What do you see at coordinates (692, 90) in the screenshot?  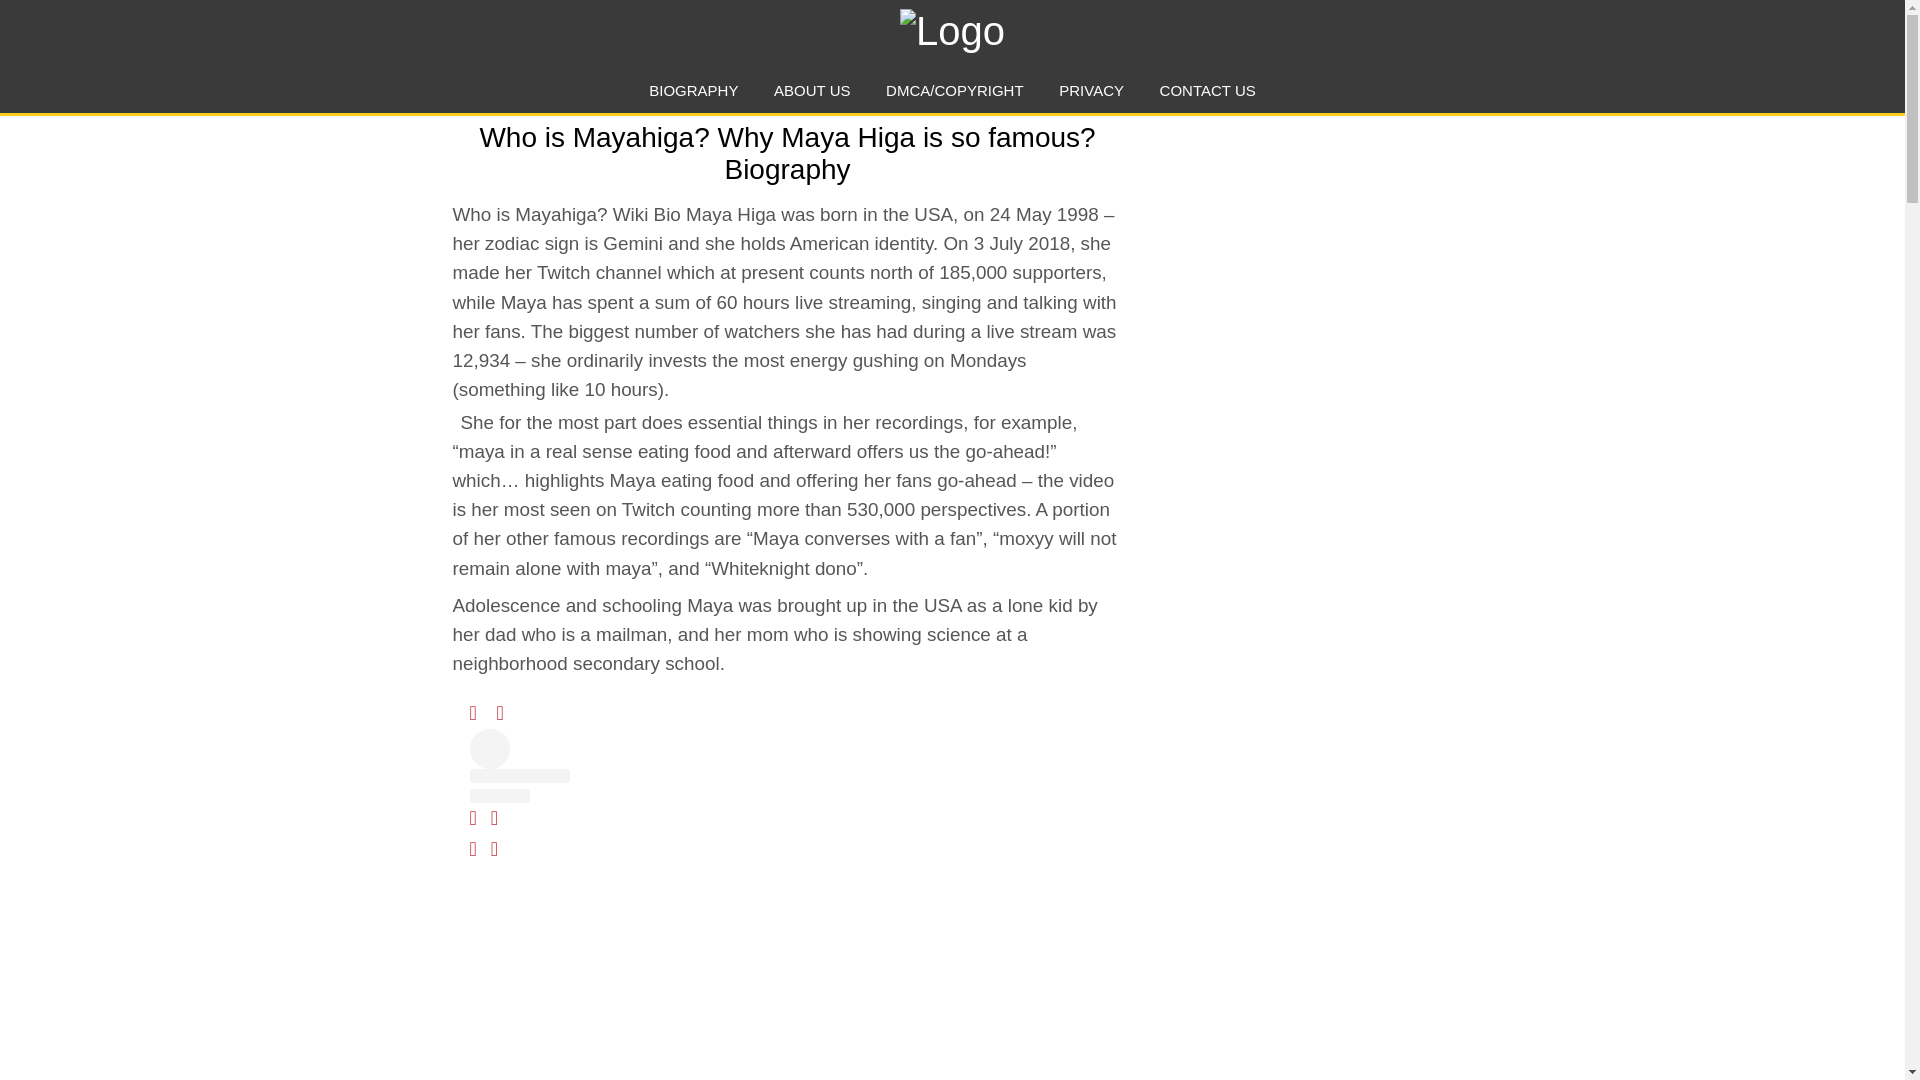 I see `BIOGRAPHY` at bounding box center [692, 90].